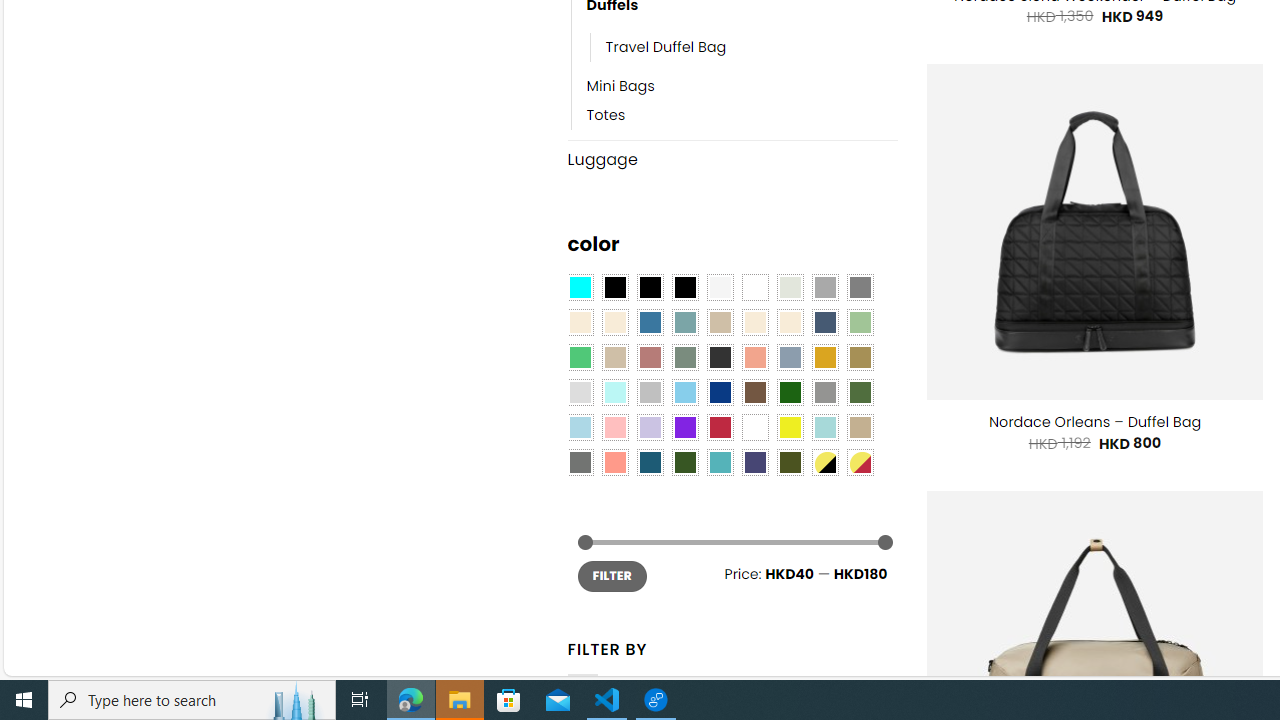 The image size is (1280, 720). Describe the element at coordinates (755, 462) in the screenshot. I see `Purple Navy` at that location.